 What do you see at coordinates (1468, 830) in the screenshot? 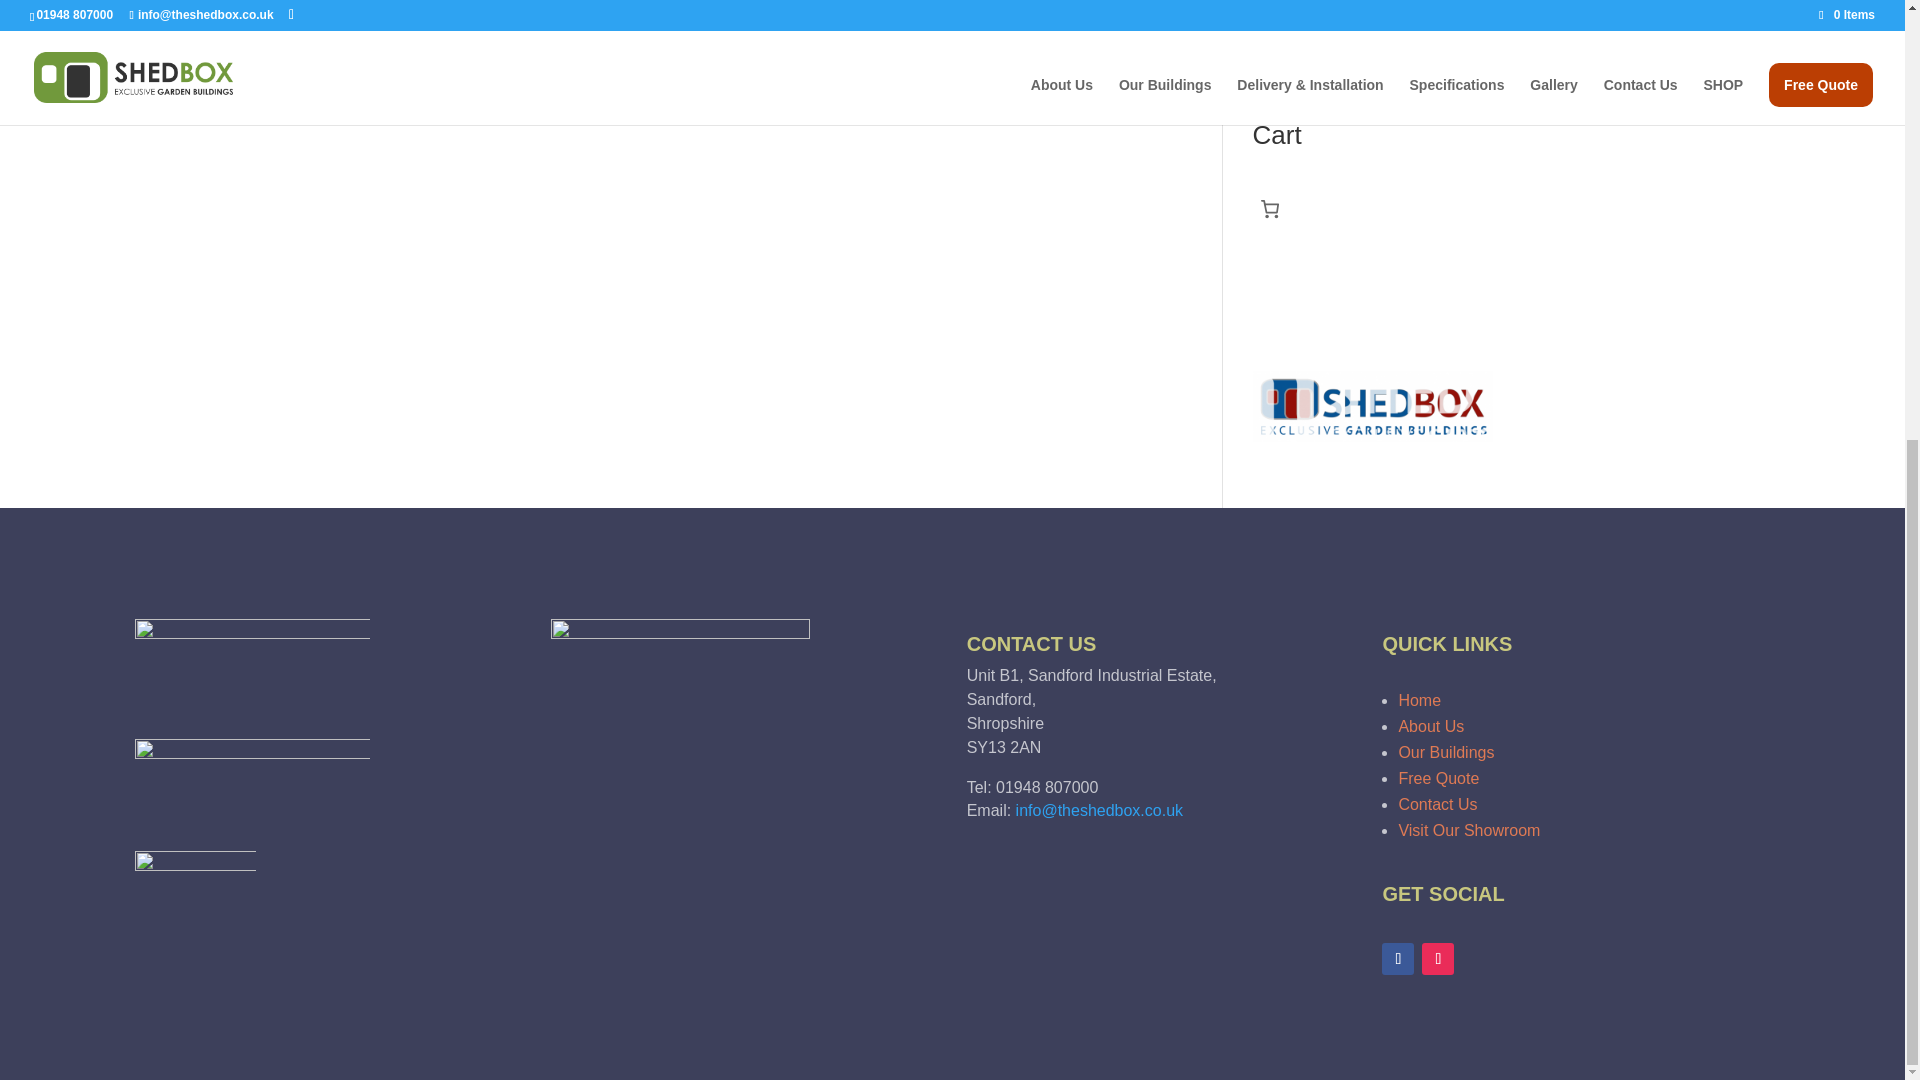
I see `Visit Our Showroom` at bounding box center [1468, 830].